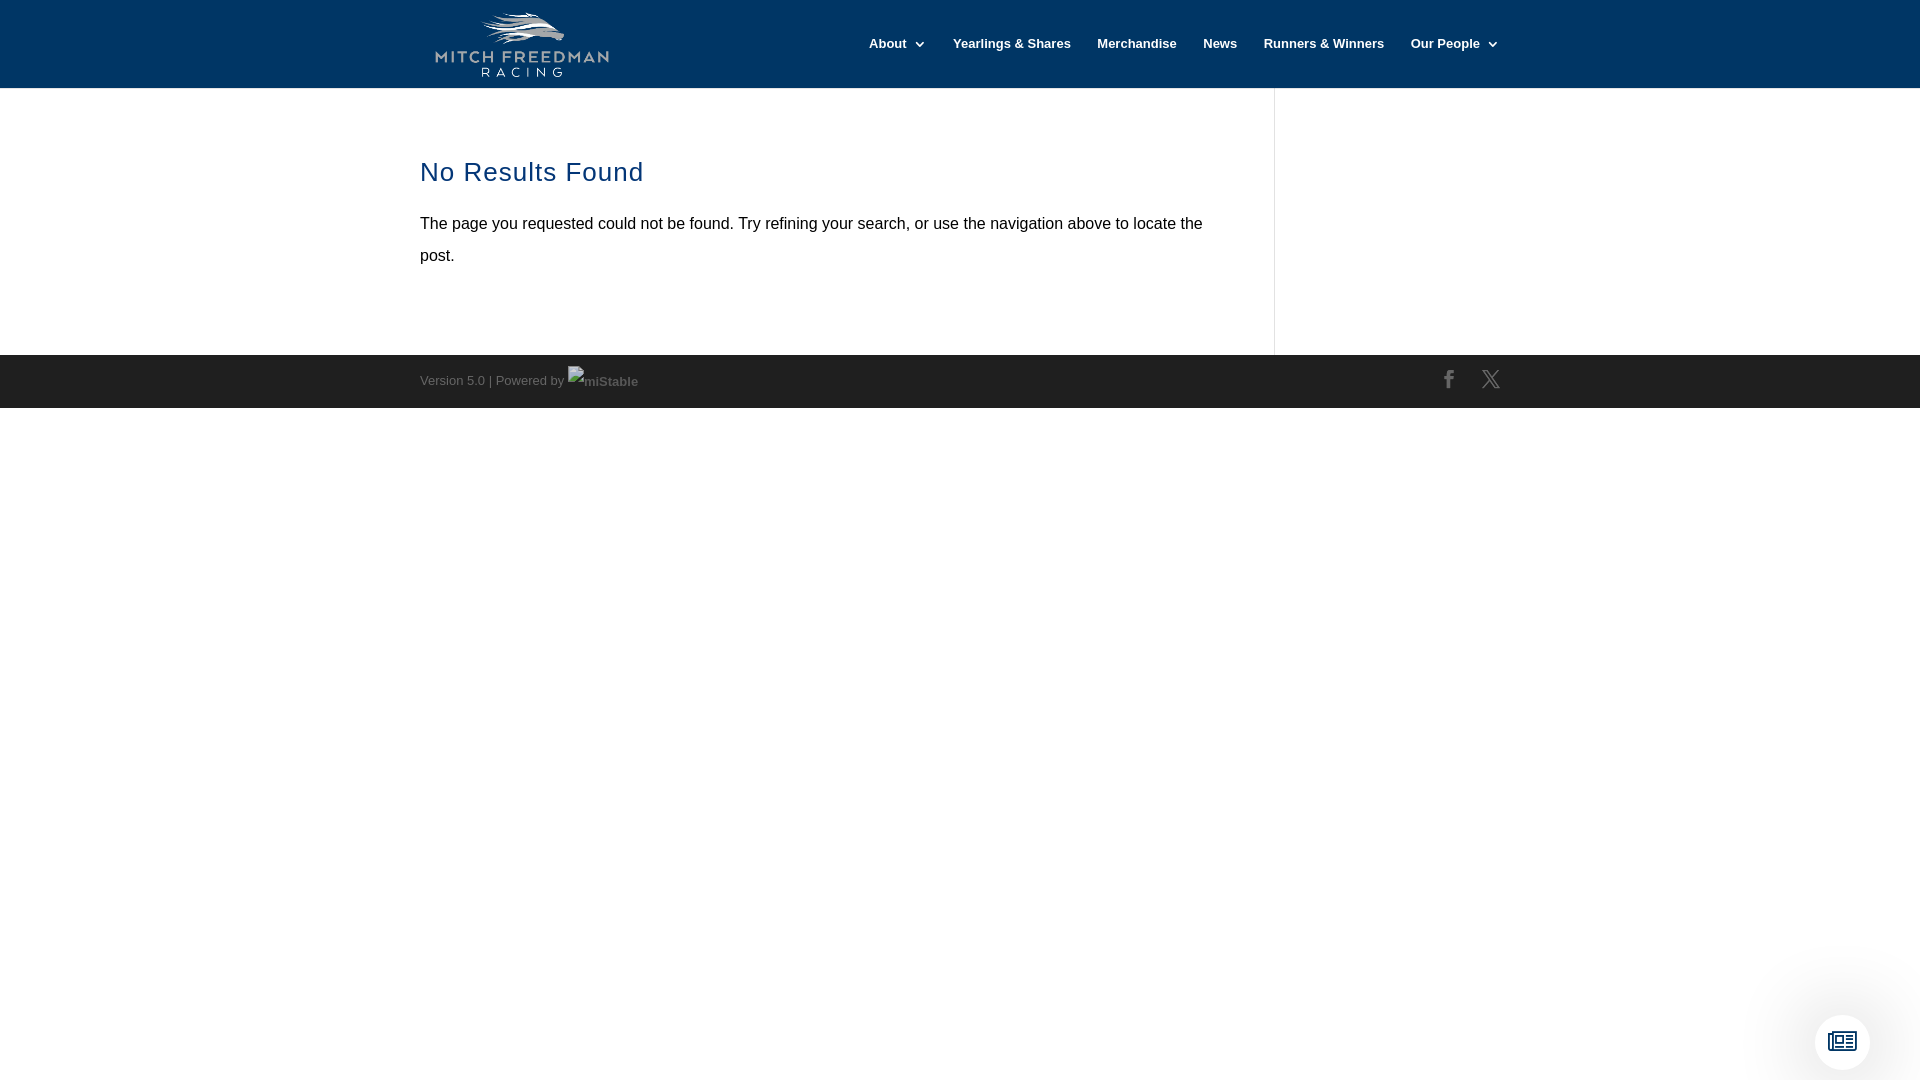 This screenshot has height=1080, width=1920. What do you see at coordinates (1136, 62) in the screenshot?
I see `Merchandise` at bounding box center [1136, 62].